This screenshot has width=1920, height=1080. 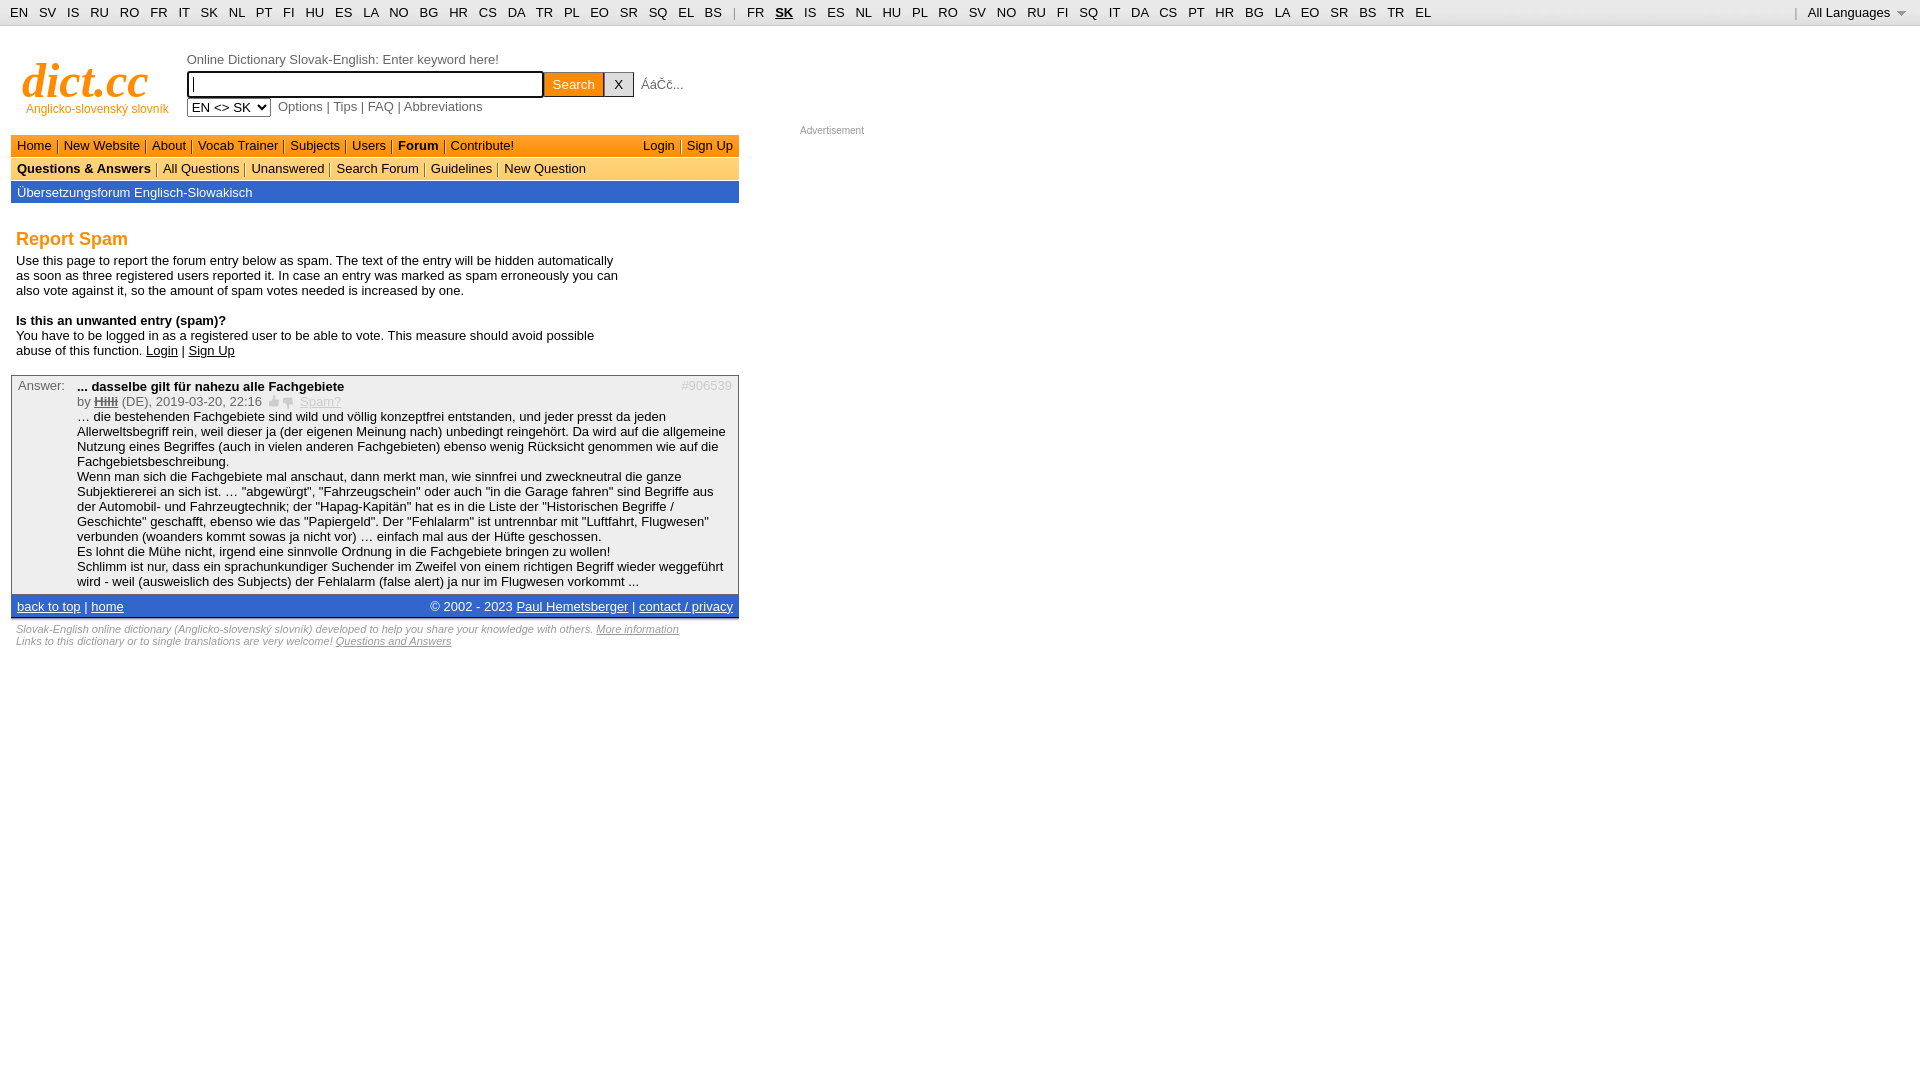 I want to click on TR, so click(x=544, y=12).